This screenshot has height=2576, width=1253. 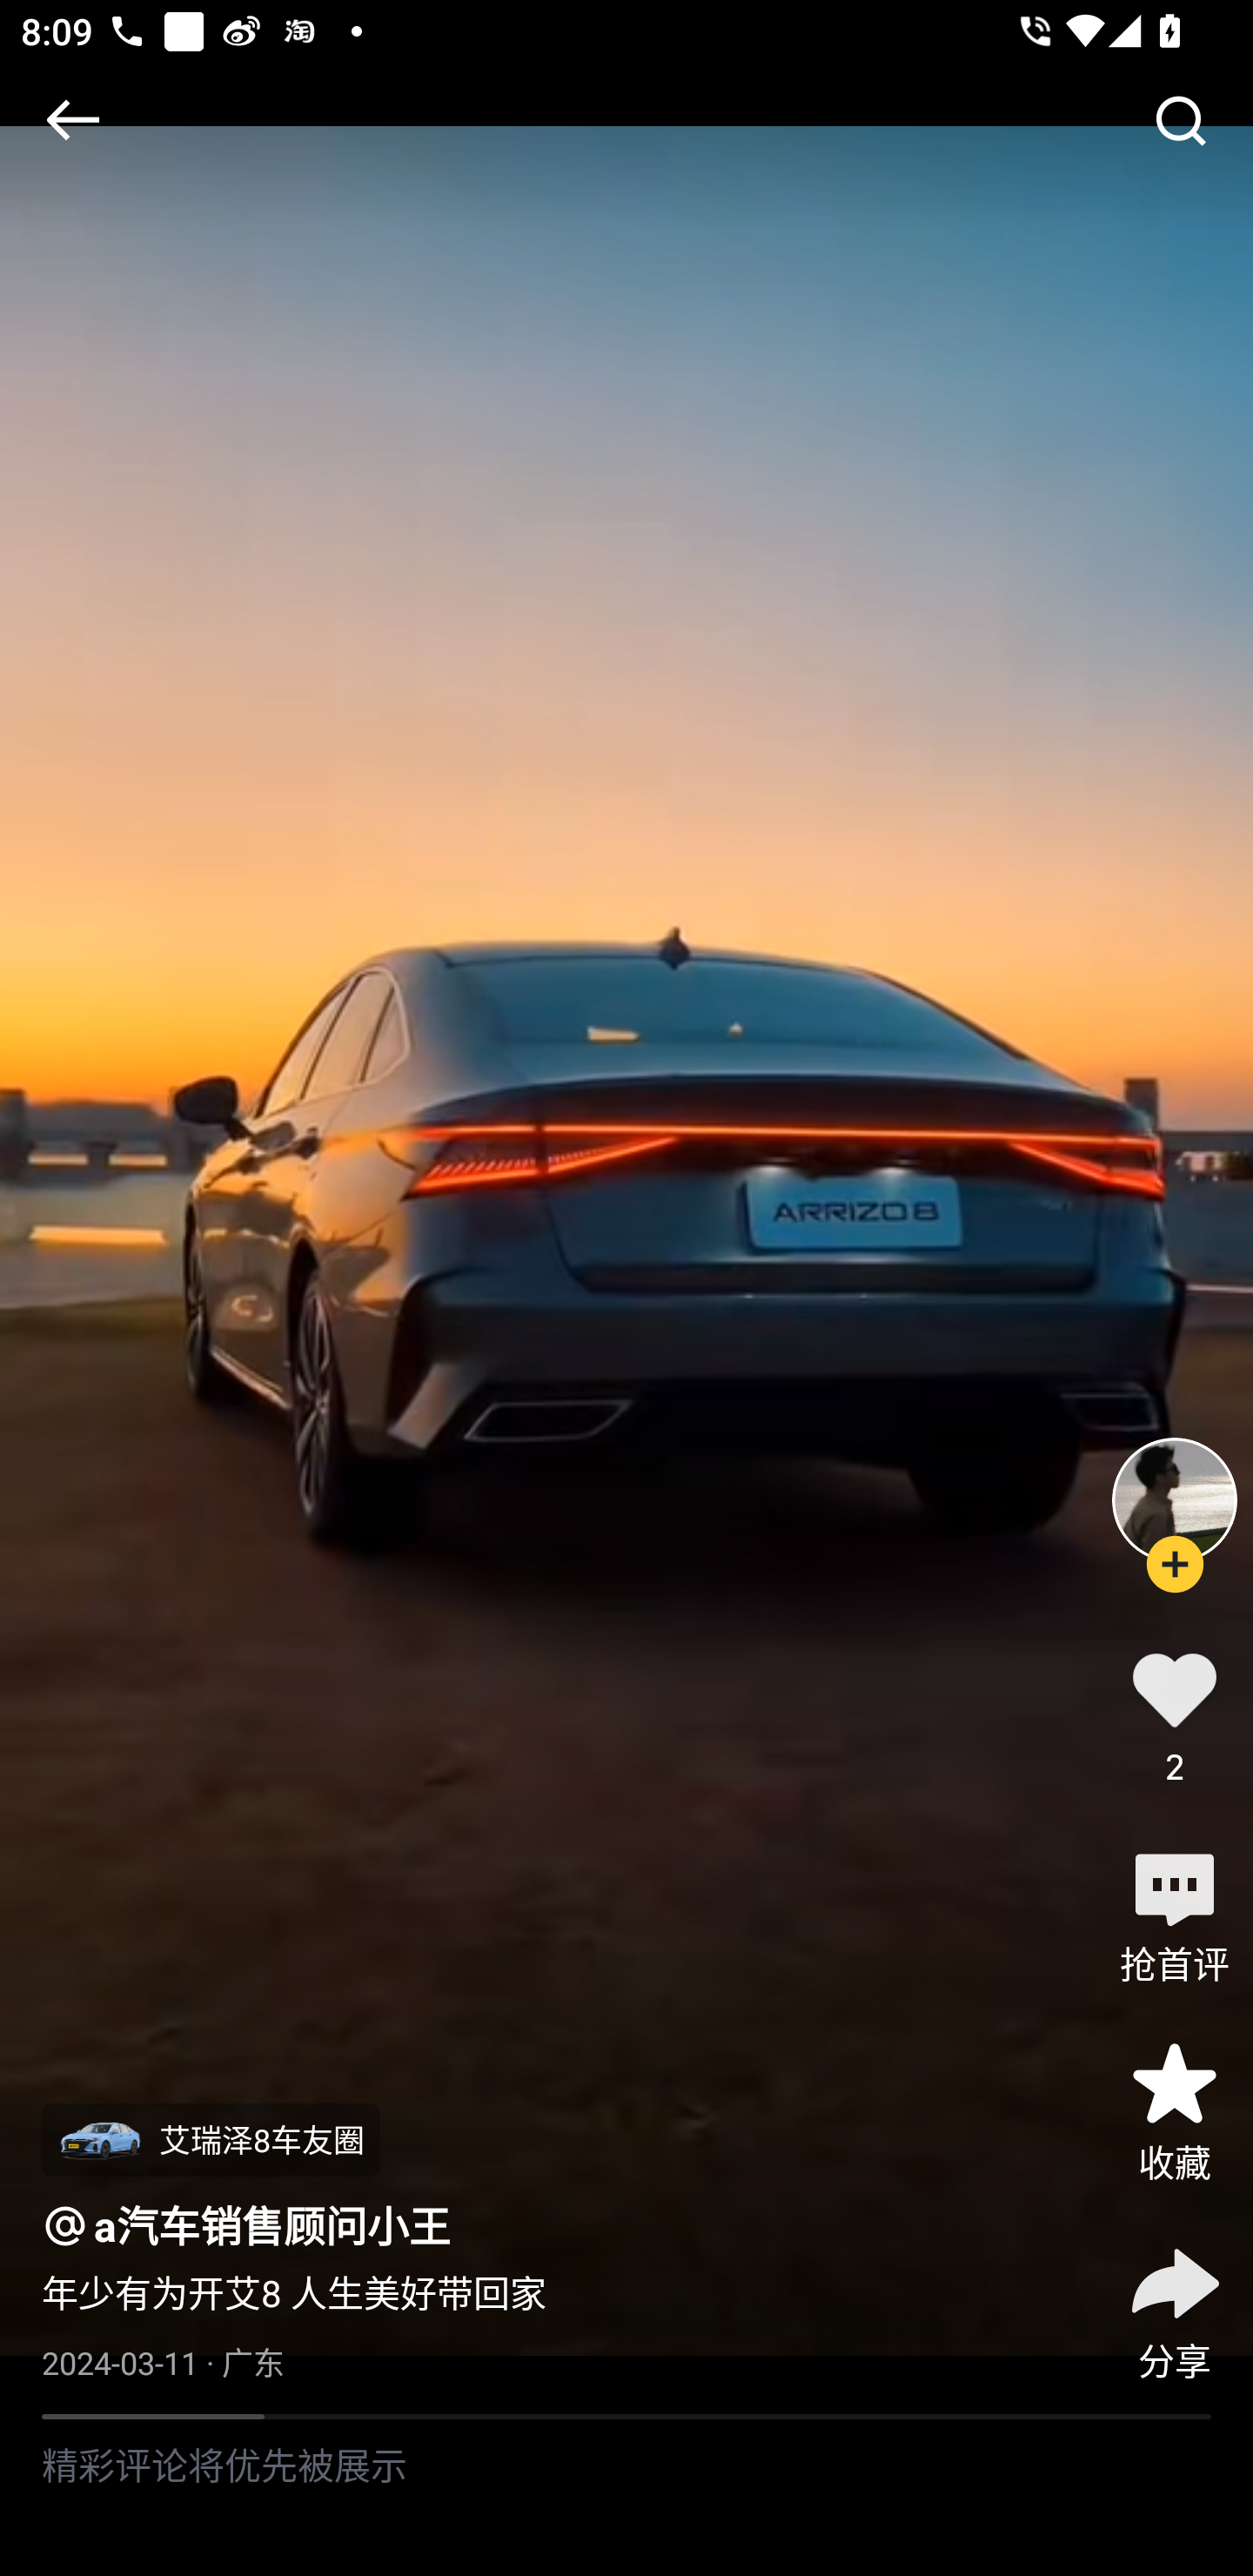 What do you see at coordinates (1175, 2111) in the screenshot?
I see `收藏` at bounding box center [1175, 2111].